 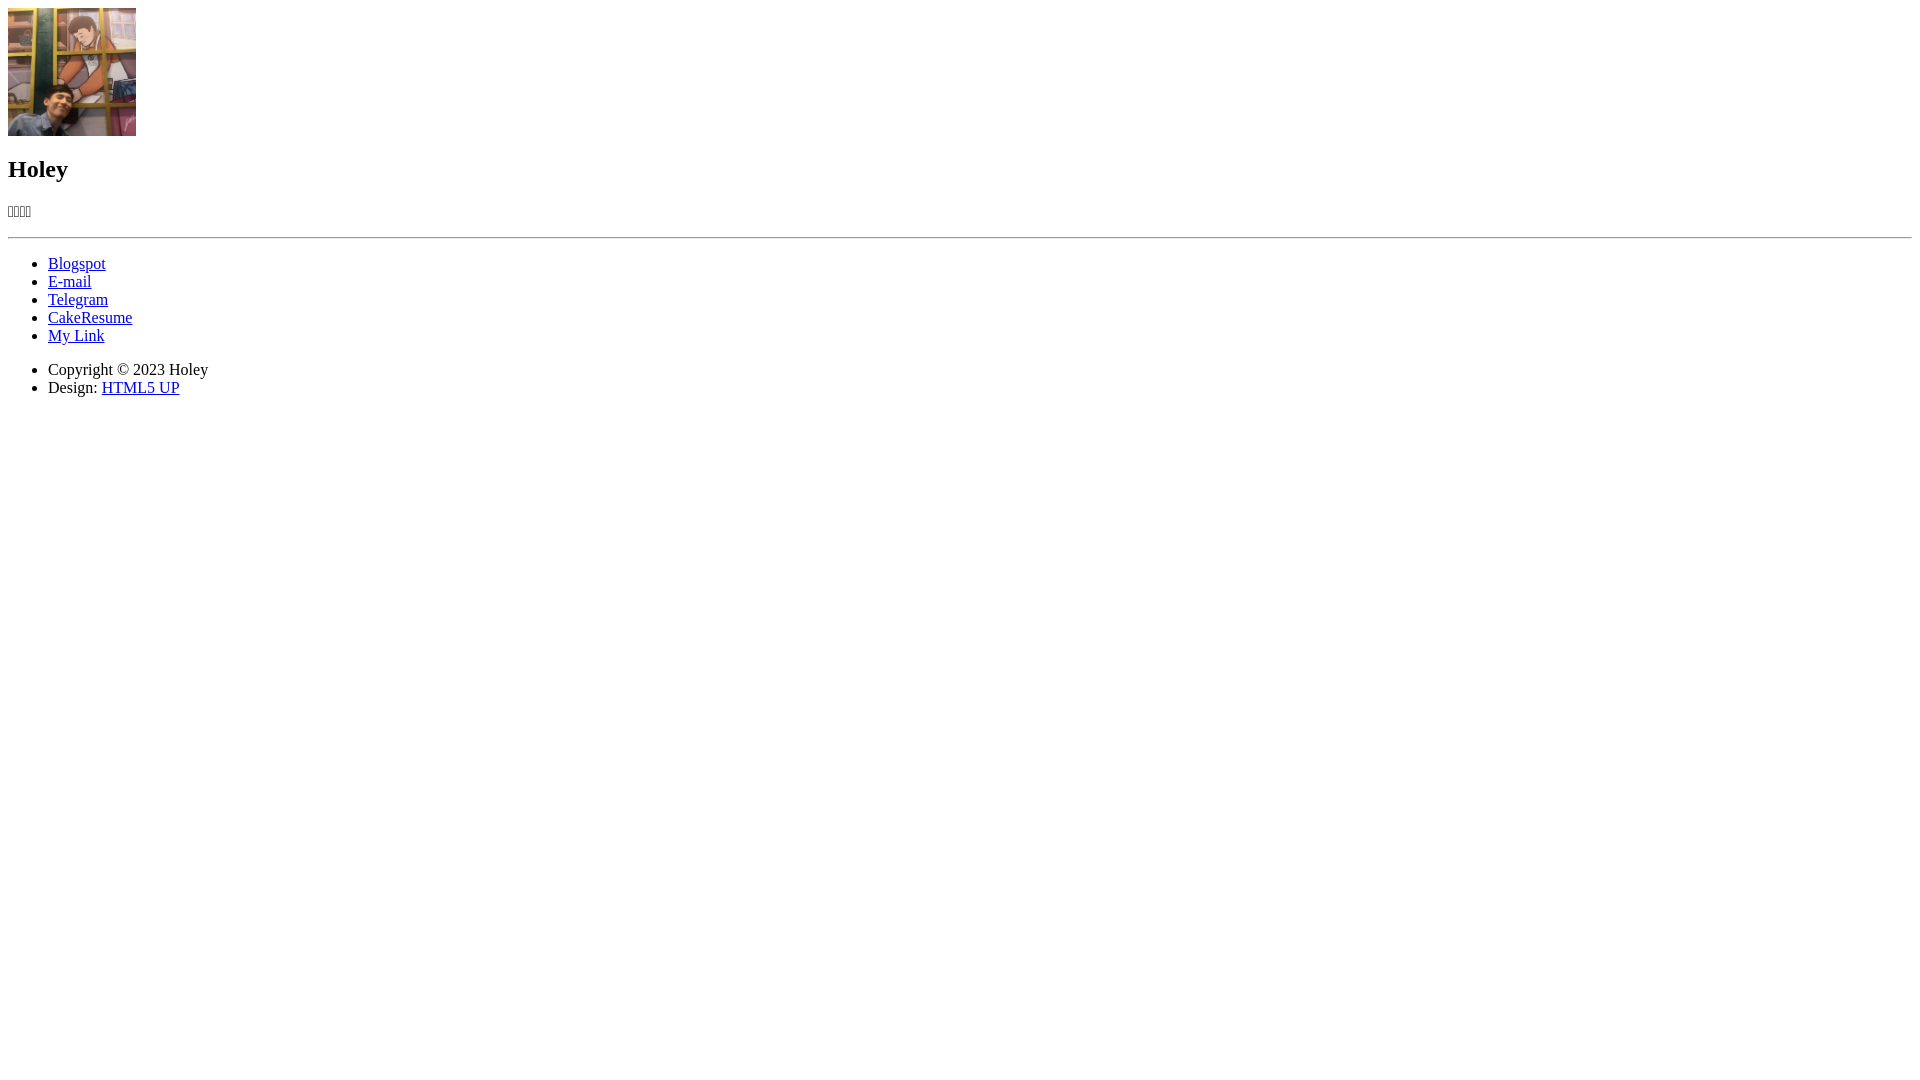 I want to click on CakeResume, so click(x=90, y=318).